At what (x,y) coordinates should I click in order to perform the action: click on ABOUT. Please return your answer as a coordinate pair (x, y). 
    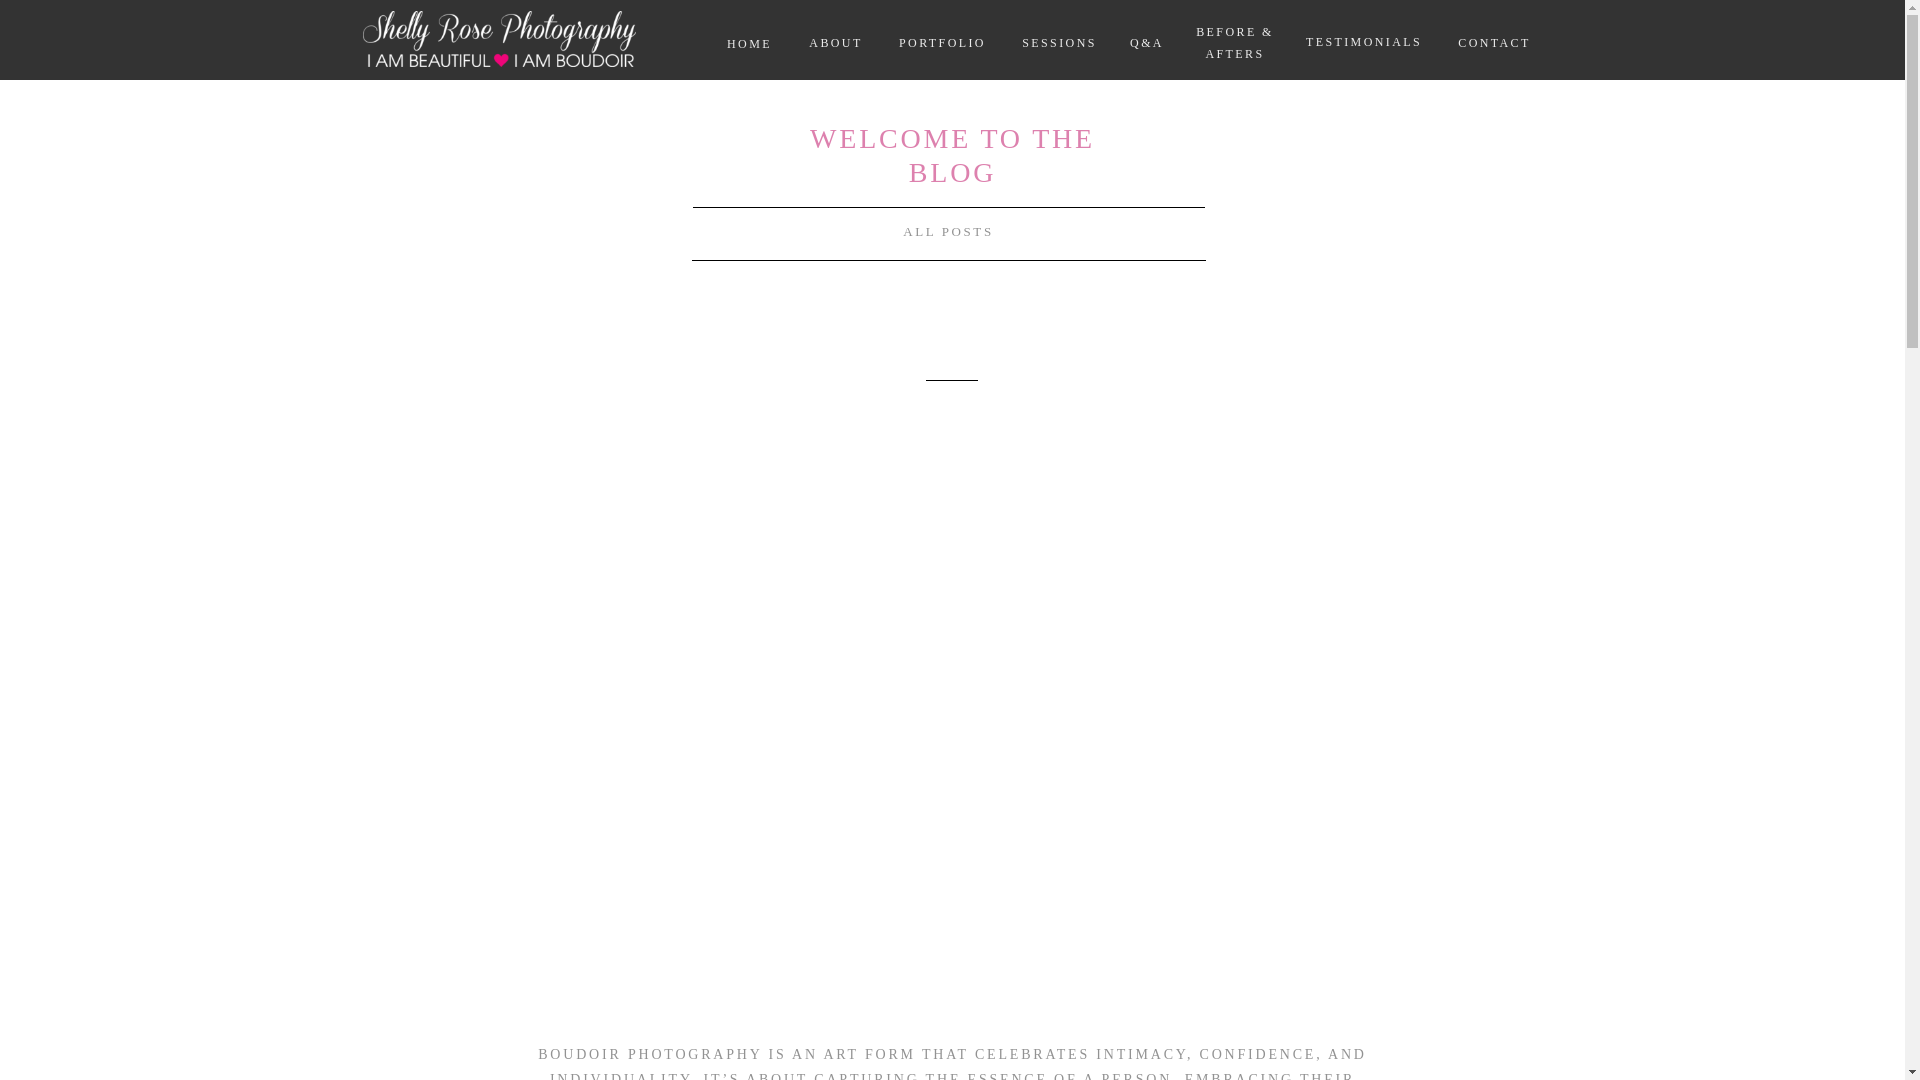
    Looking at the image, I should click on (836, 42).